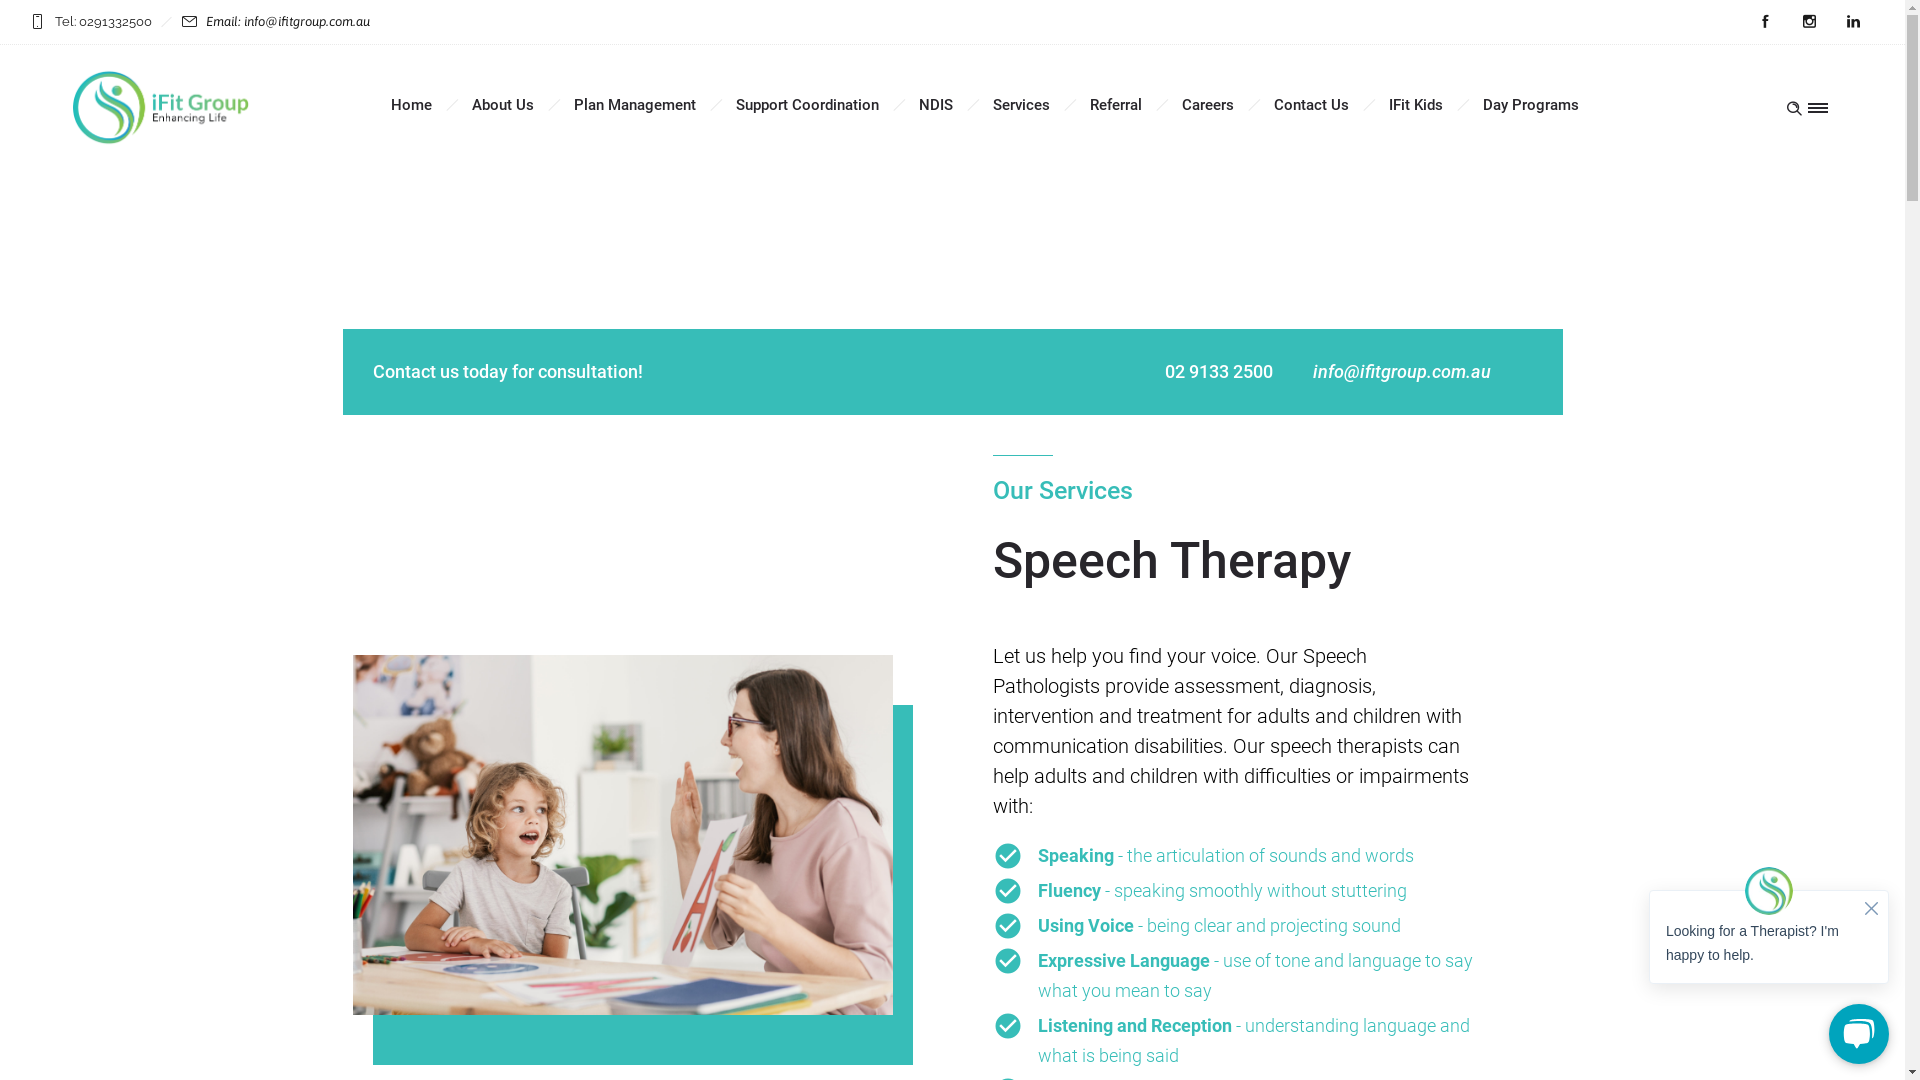  What do you see at coordinates (288, 22) in the screenshot?
I see `Email: info@ifitgroup.com.au` at bounding box center [288, 22].